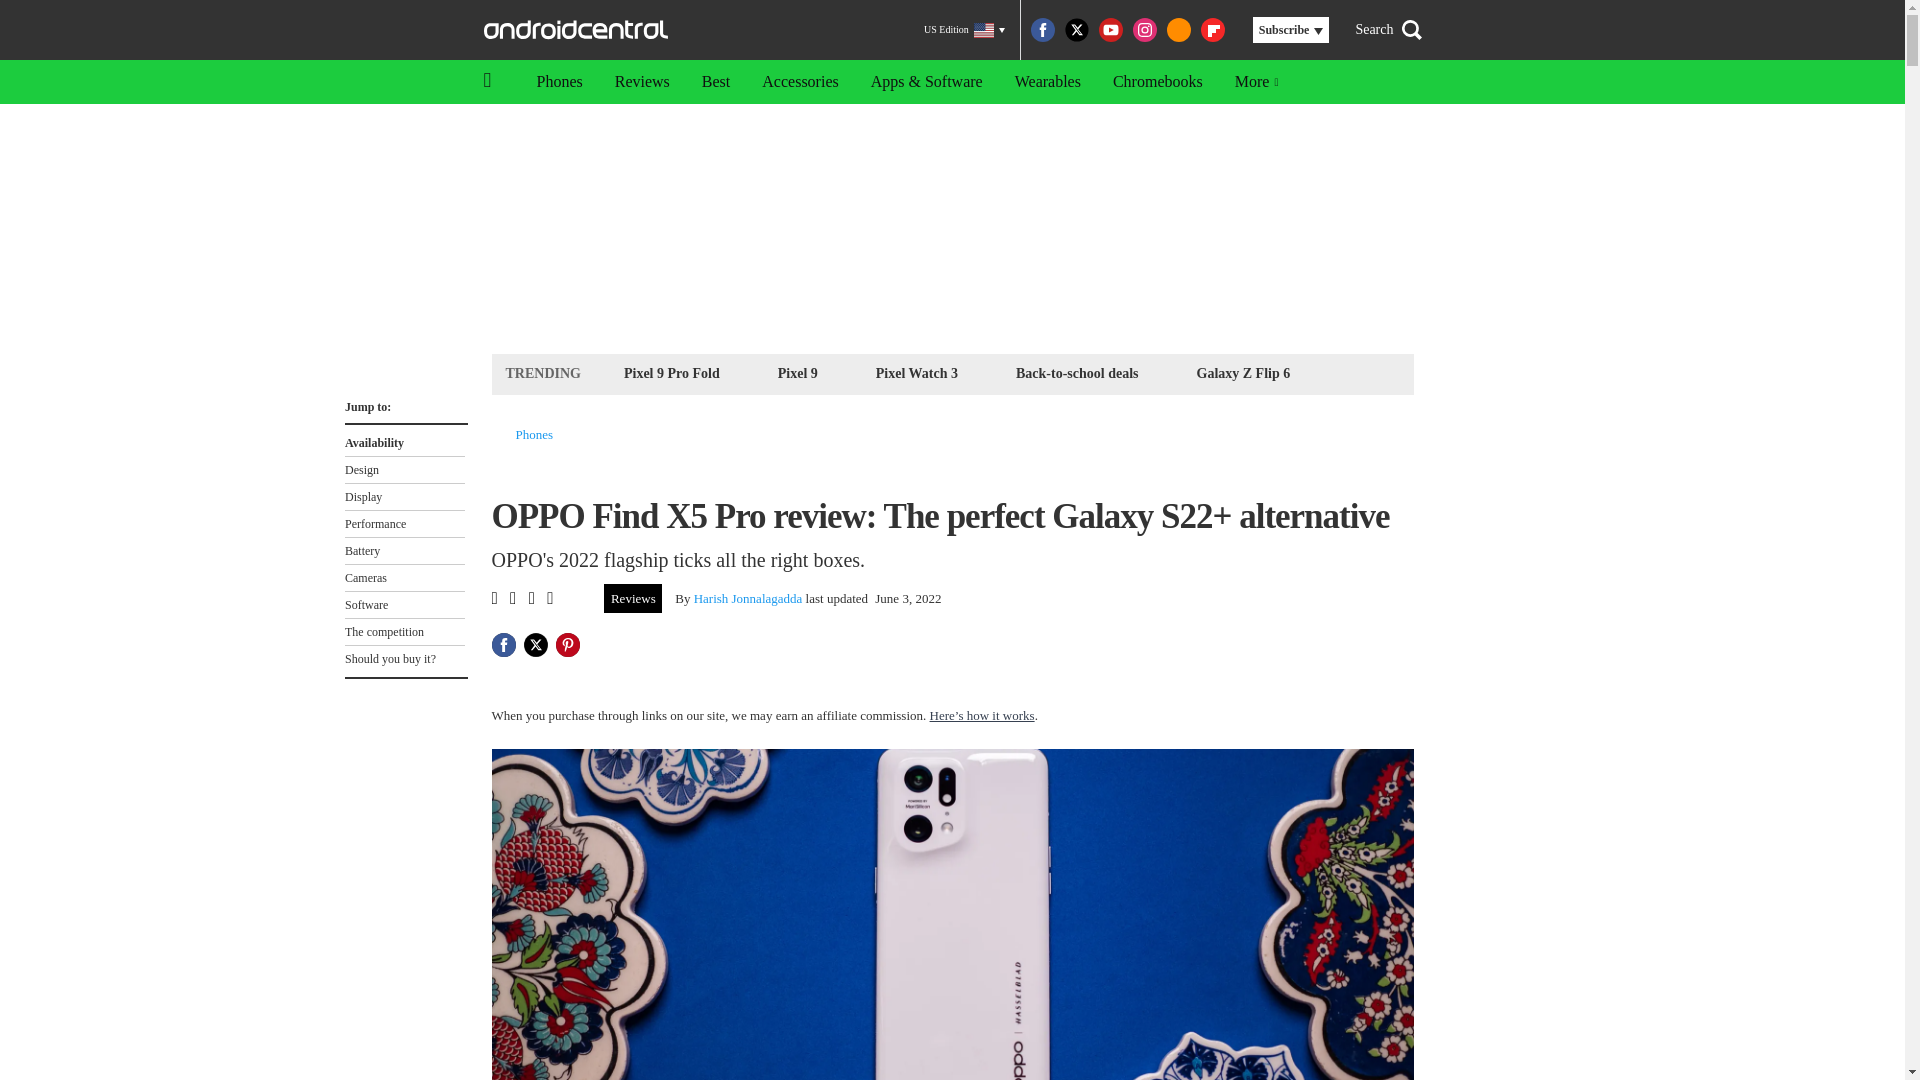  What do you see at coordinates (1158, 82) in the screenshot?
I see `Chromebooks` at bounding box center [1158, 82].